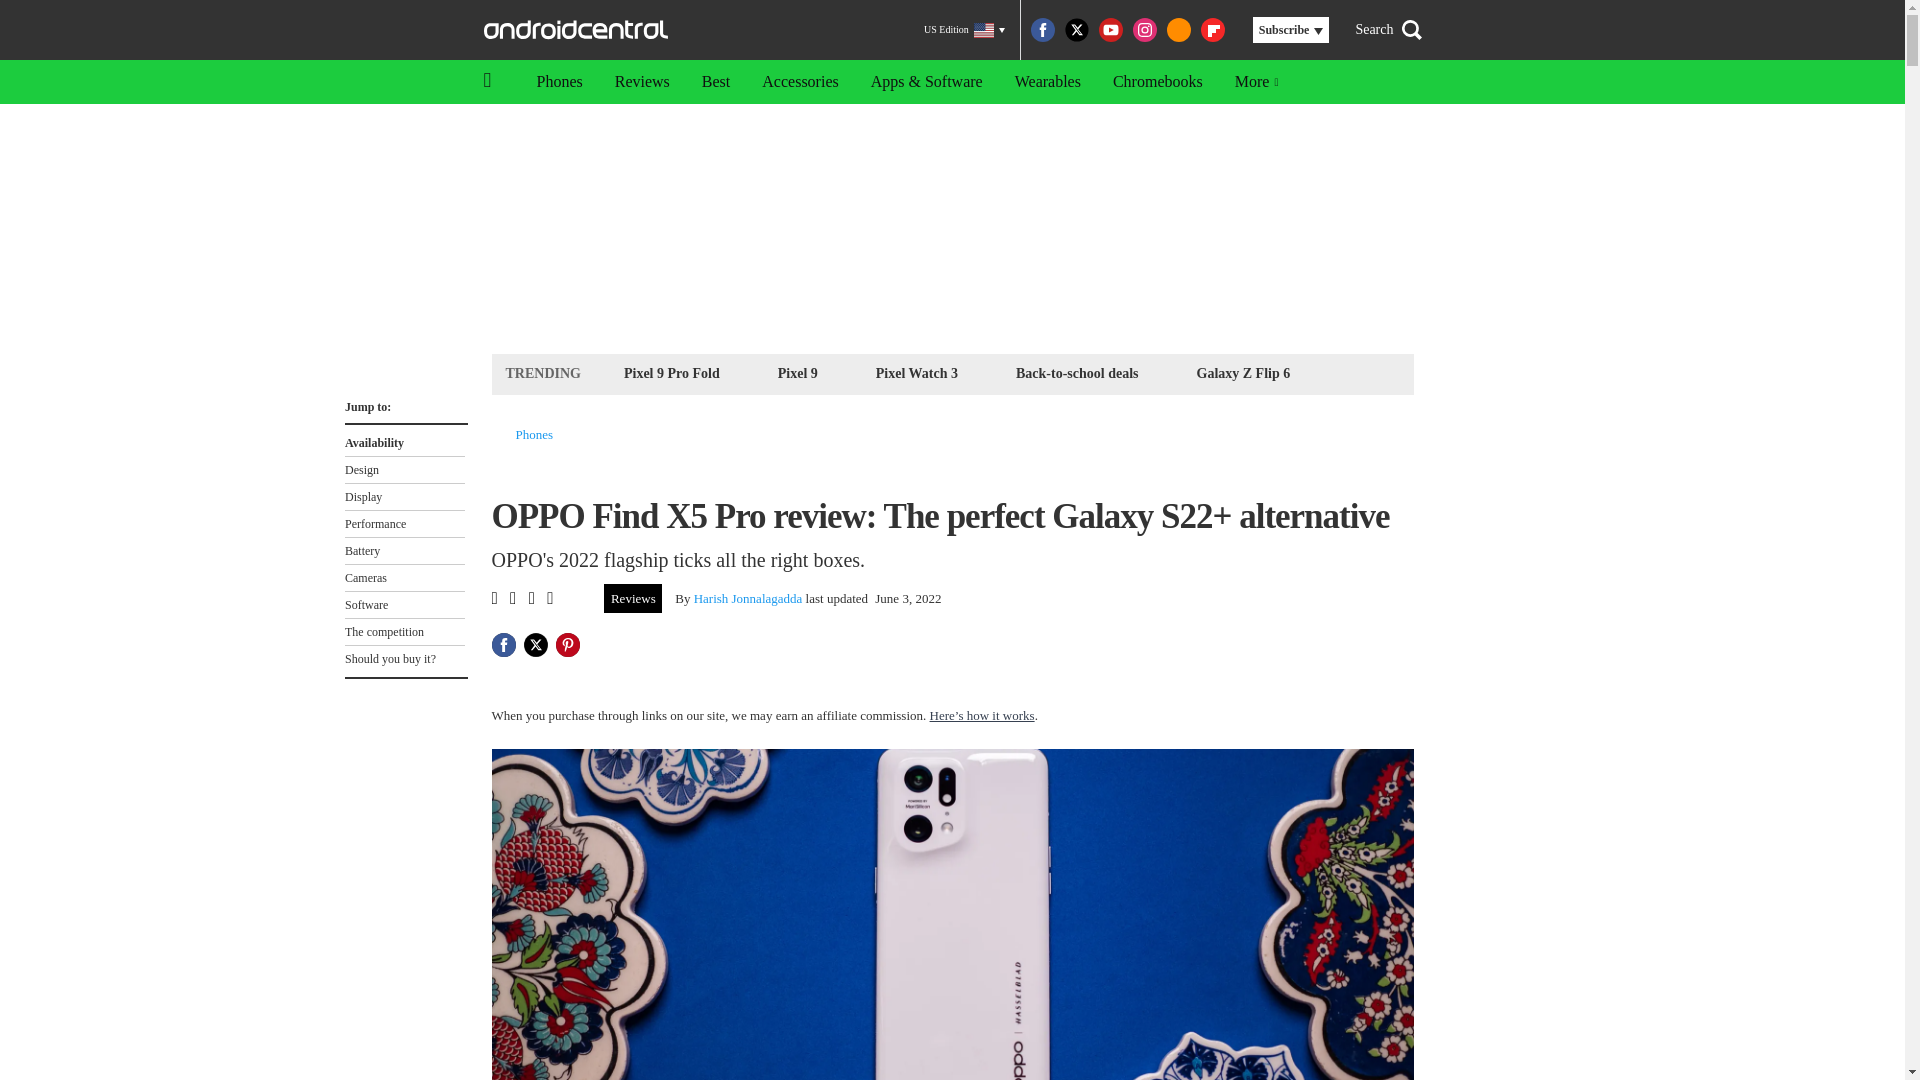  What do you see at coordinates (1158, 82) in the screenshot?
I see `Chromebooks` at bounding box center [1158, 82].